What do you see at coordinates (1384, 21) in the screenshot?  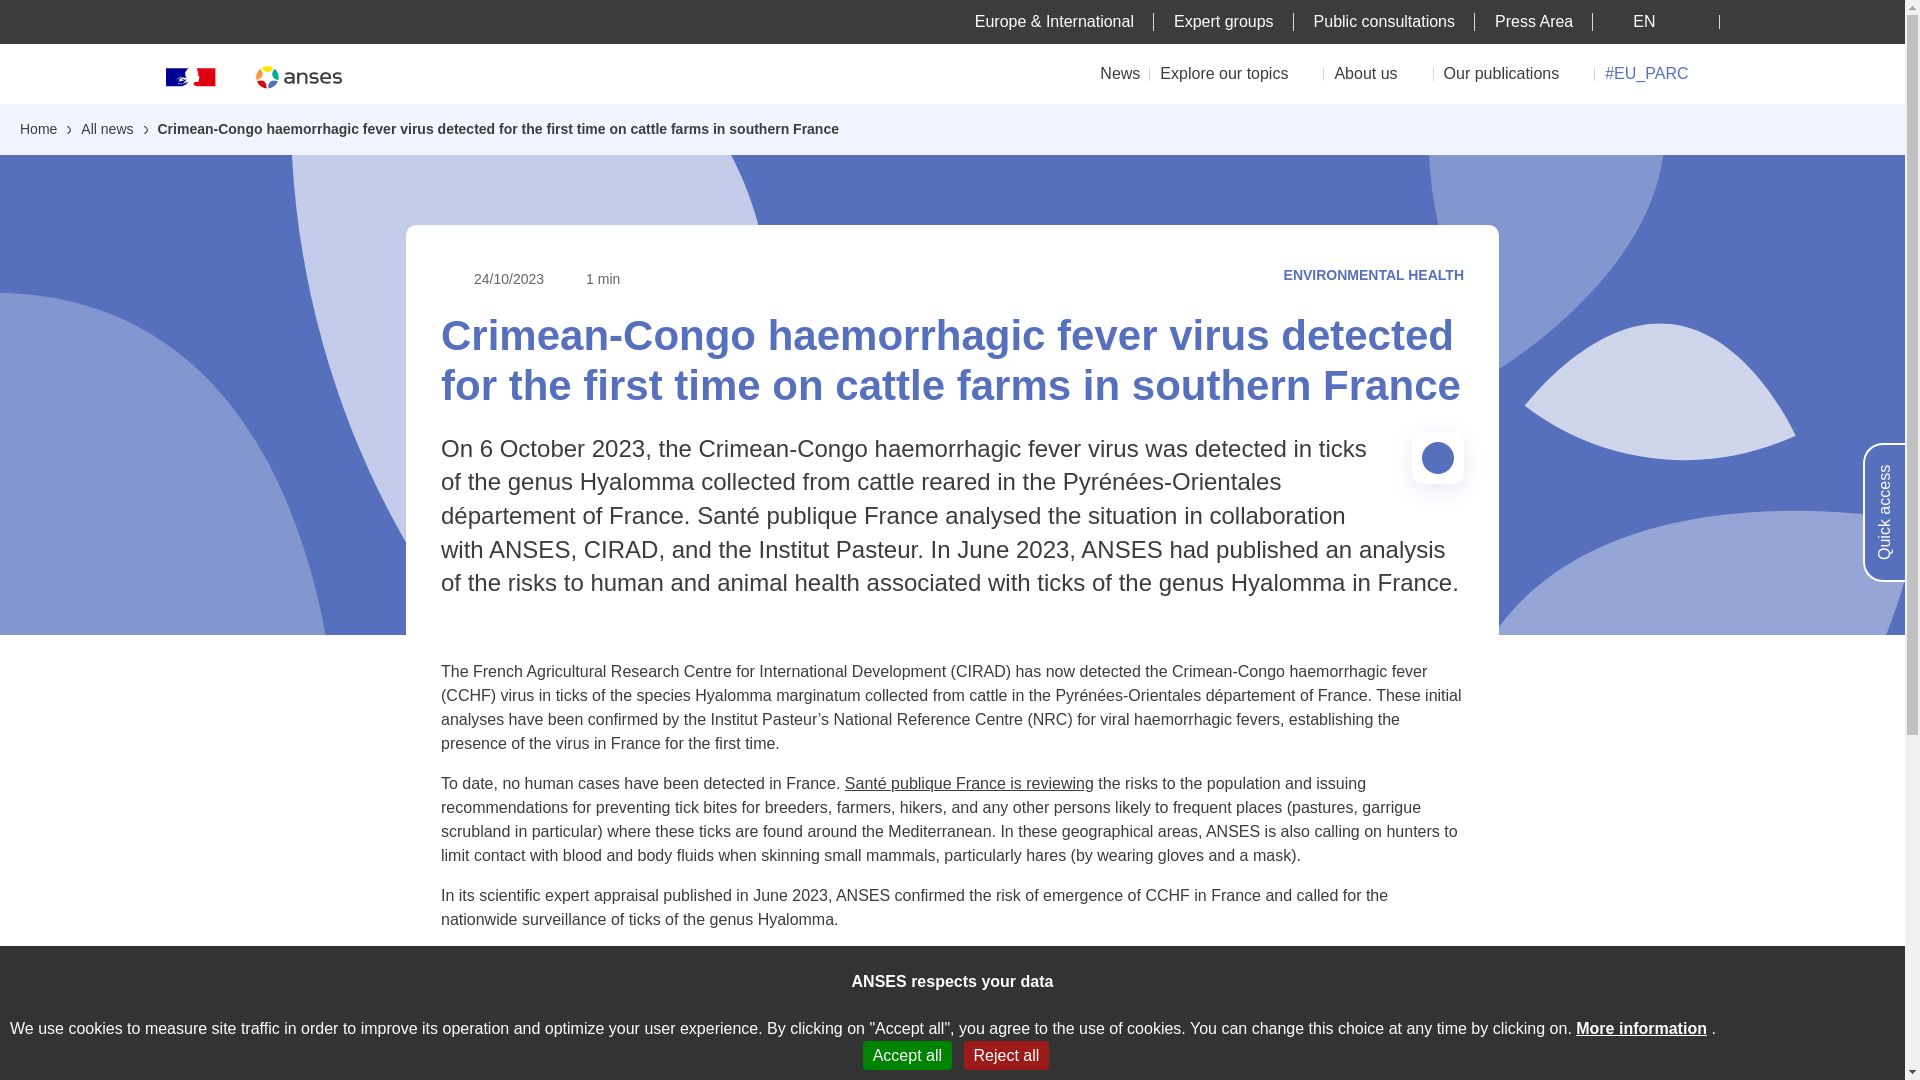 I see `Public consultations` at bounding box center [1384, 21].